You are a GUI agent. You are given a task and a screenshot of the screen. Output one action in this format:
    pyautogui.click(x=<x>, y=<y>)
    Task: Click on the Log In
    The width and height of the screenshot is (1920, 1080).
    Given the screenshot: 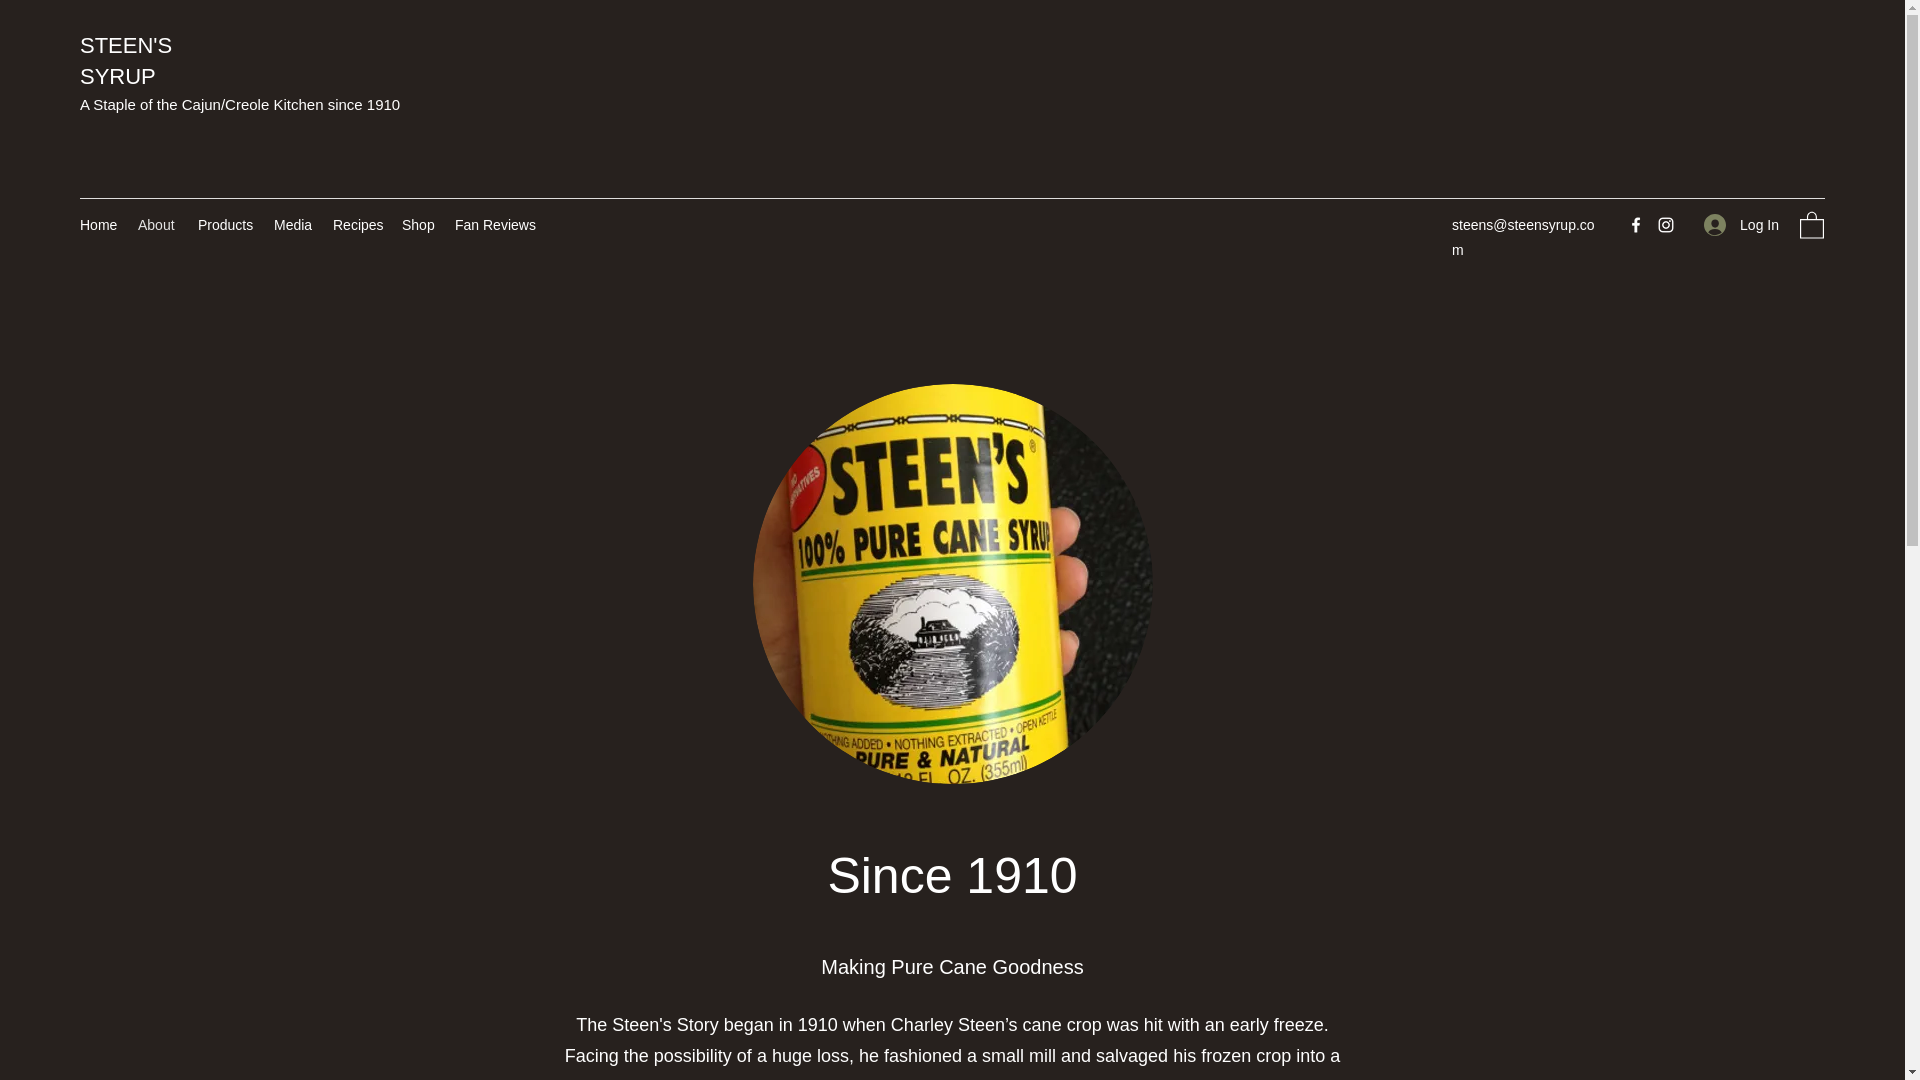 What is the action you would take?
    pyautogui.click(x=1741, y=224)
    